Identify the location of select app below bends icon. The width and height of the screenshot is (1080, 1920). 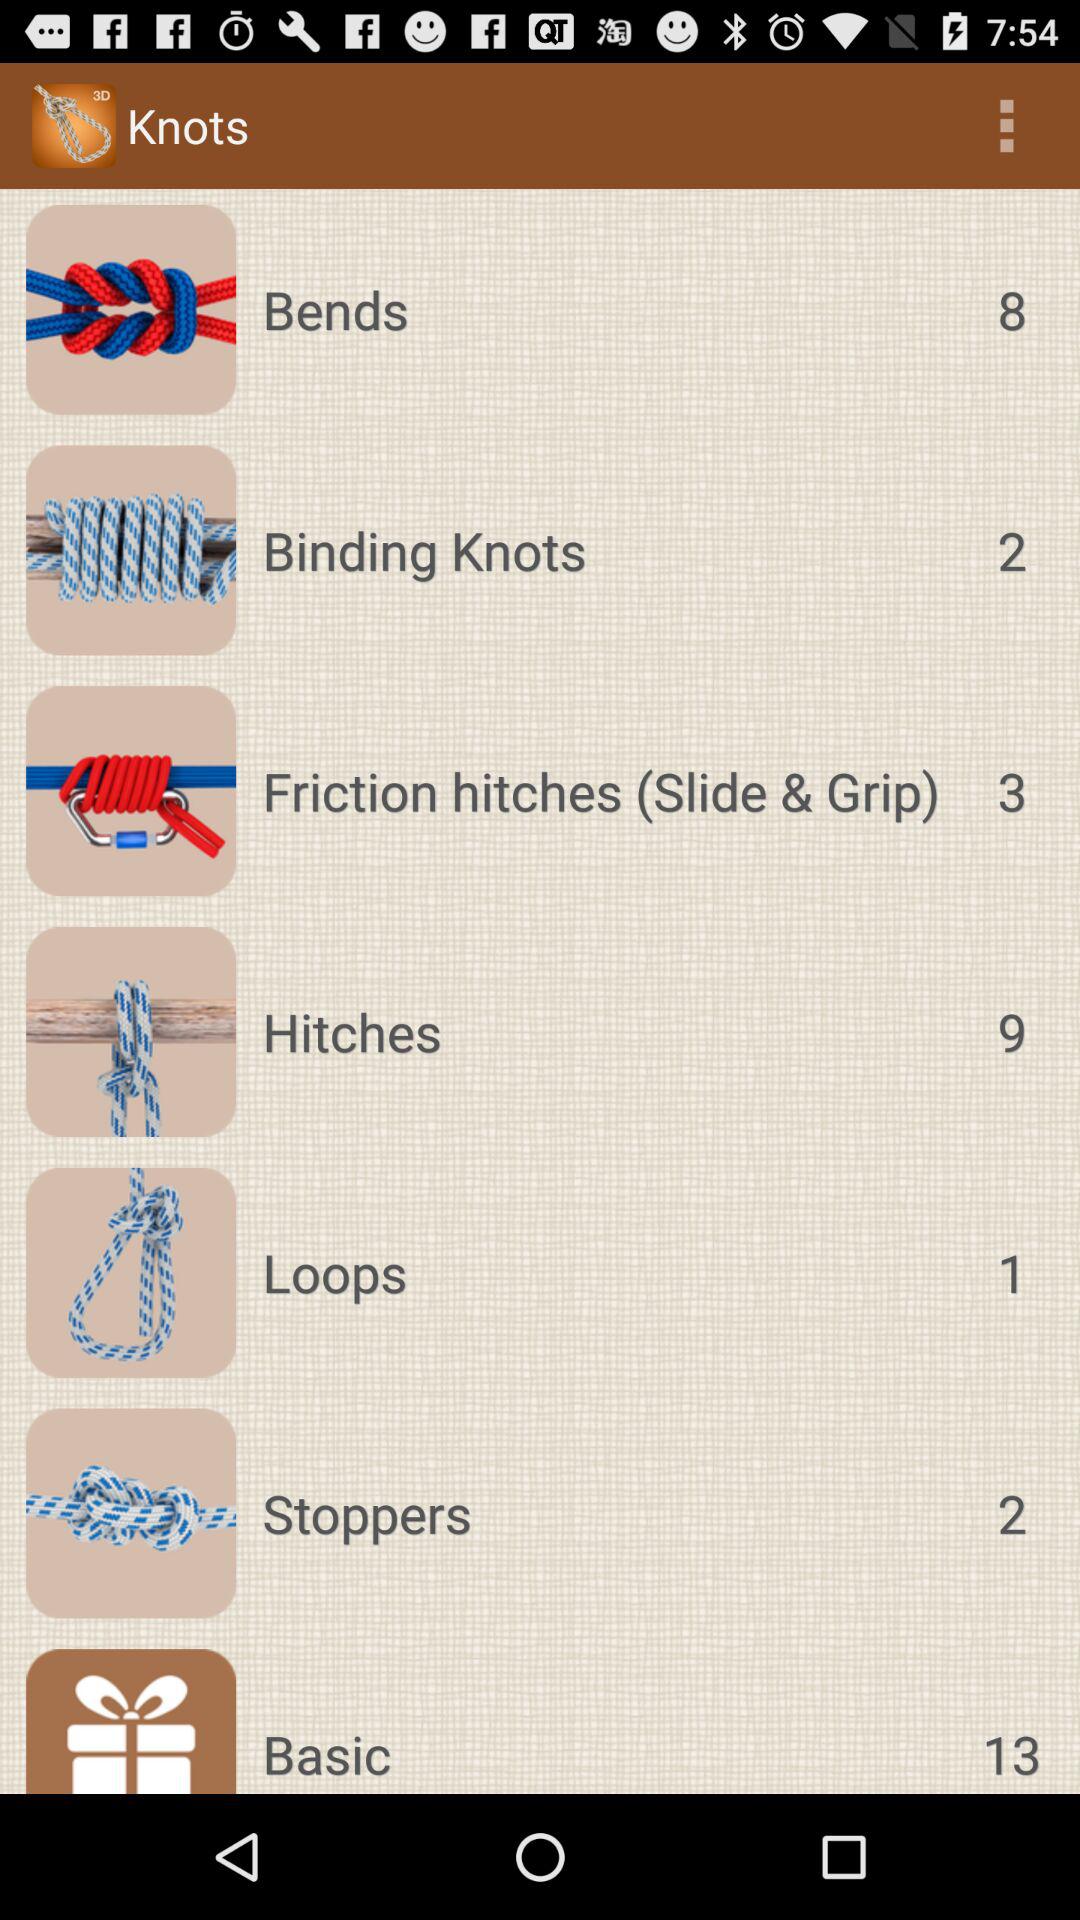
(610, 550).